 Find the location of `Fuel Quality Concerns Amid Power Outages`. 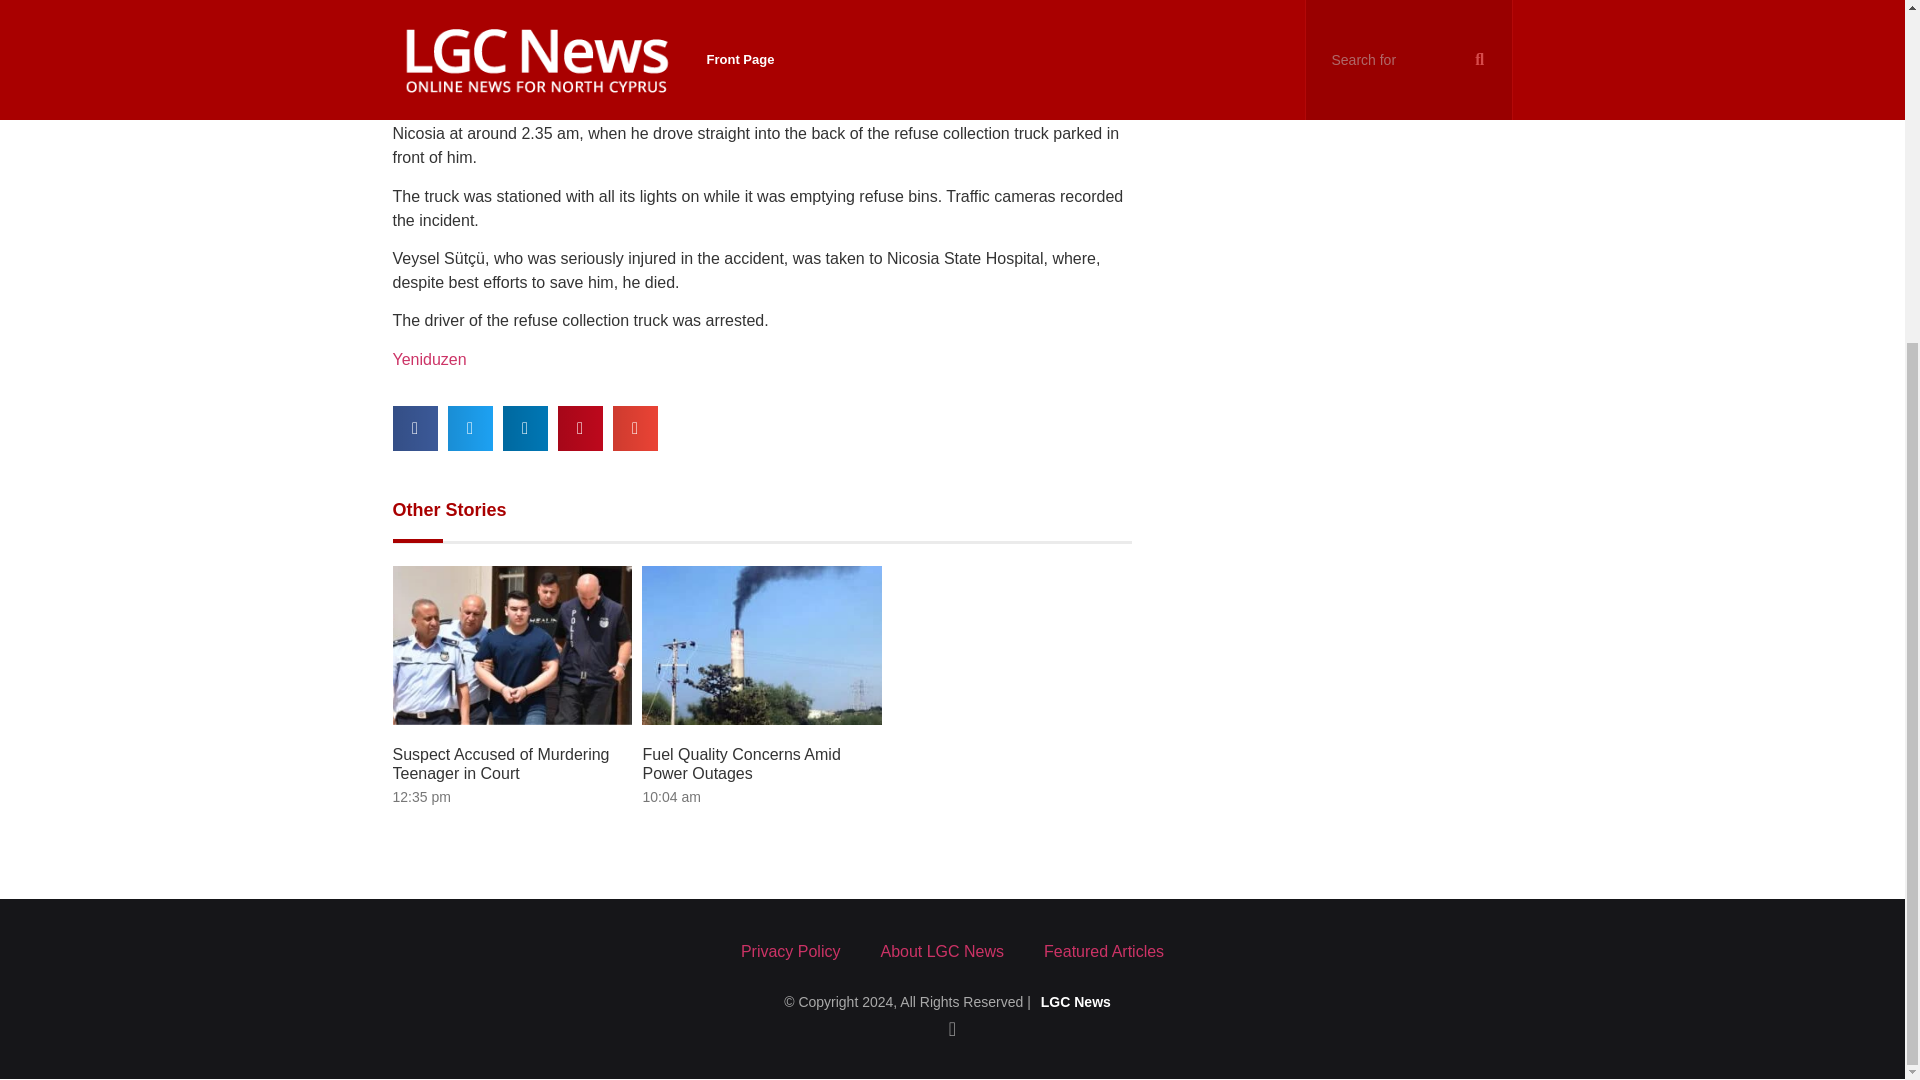

Fuel Quality Concerns Amid Power Outages is located at coordinates (740, 764).